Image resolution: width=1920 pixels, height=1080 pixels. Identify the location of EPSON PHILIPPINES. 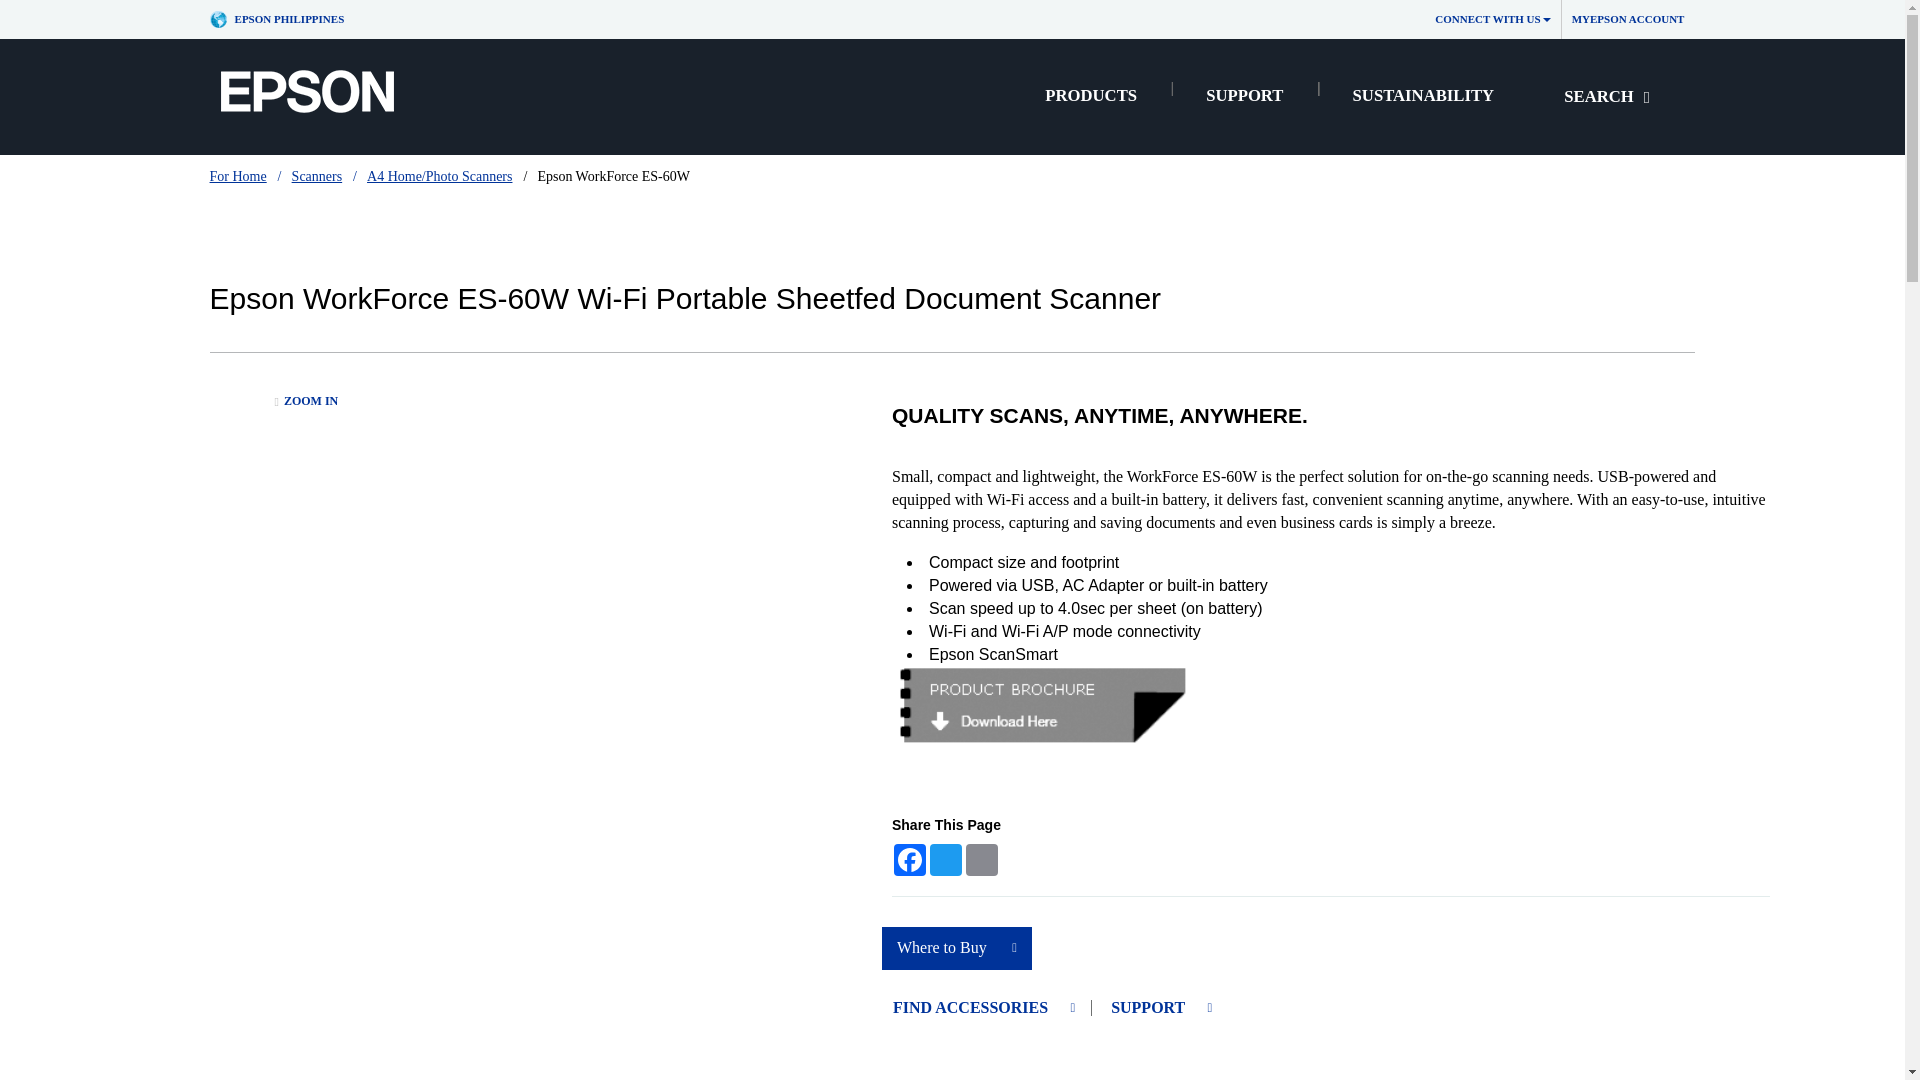
(282, 19).